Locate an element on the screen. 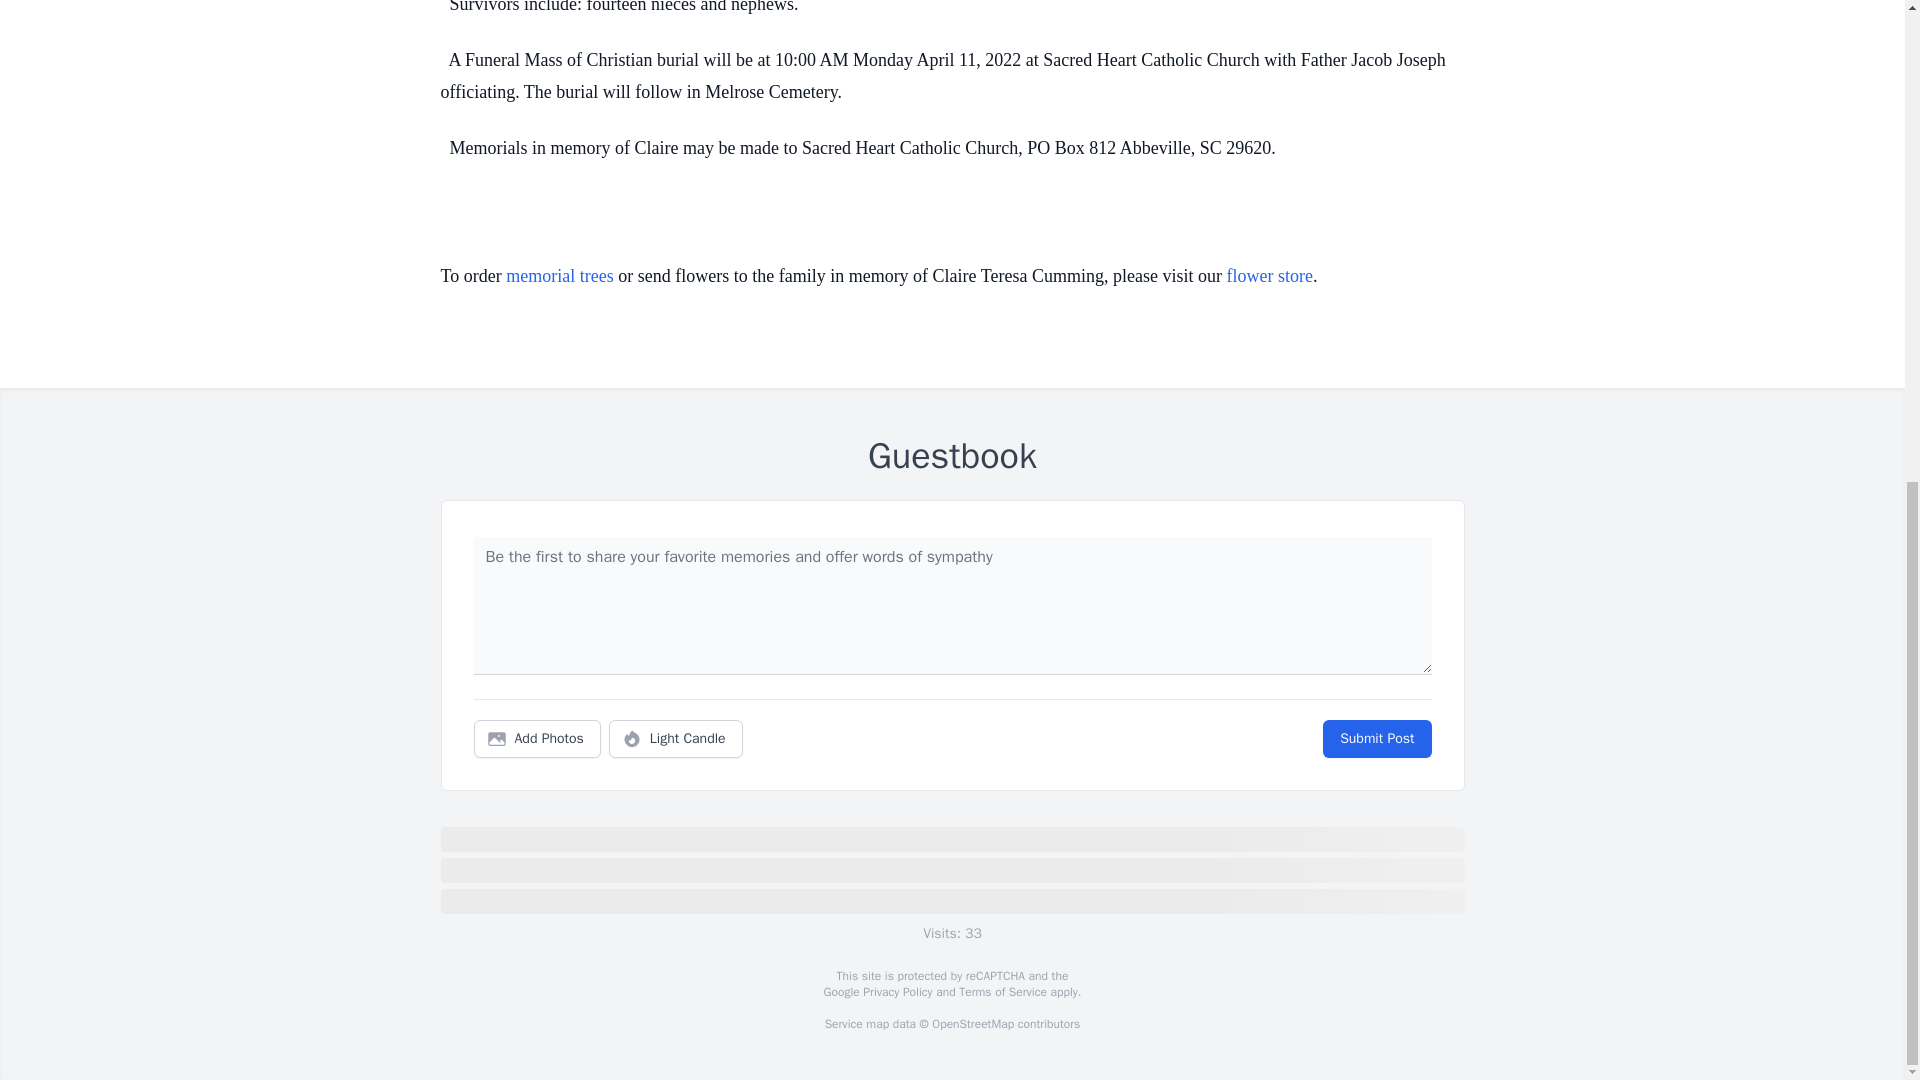  memorial trees is located at coordinates (559, 276).